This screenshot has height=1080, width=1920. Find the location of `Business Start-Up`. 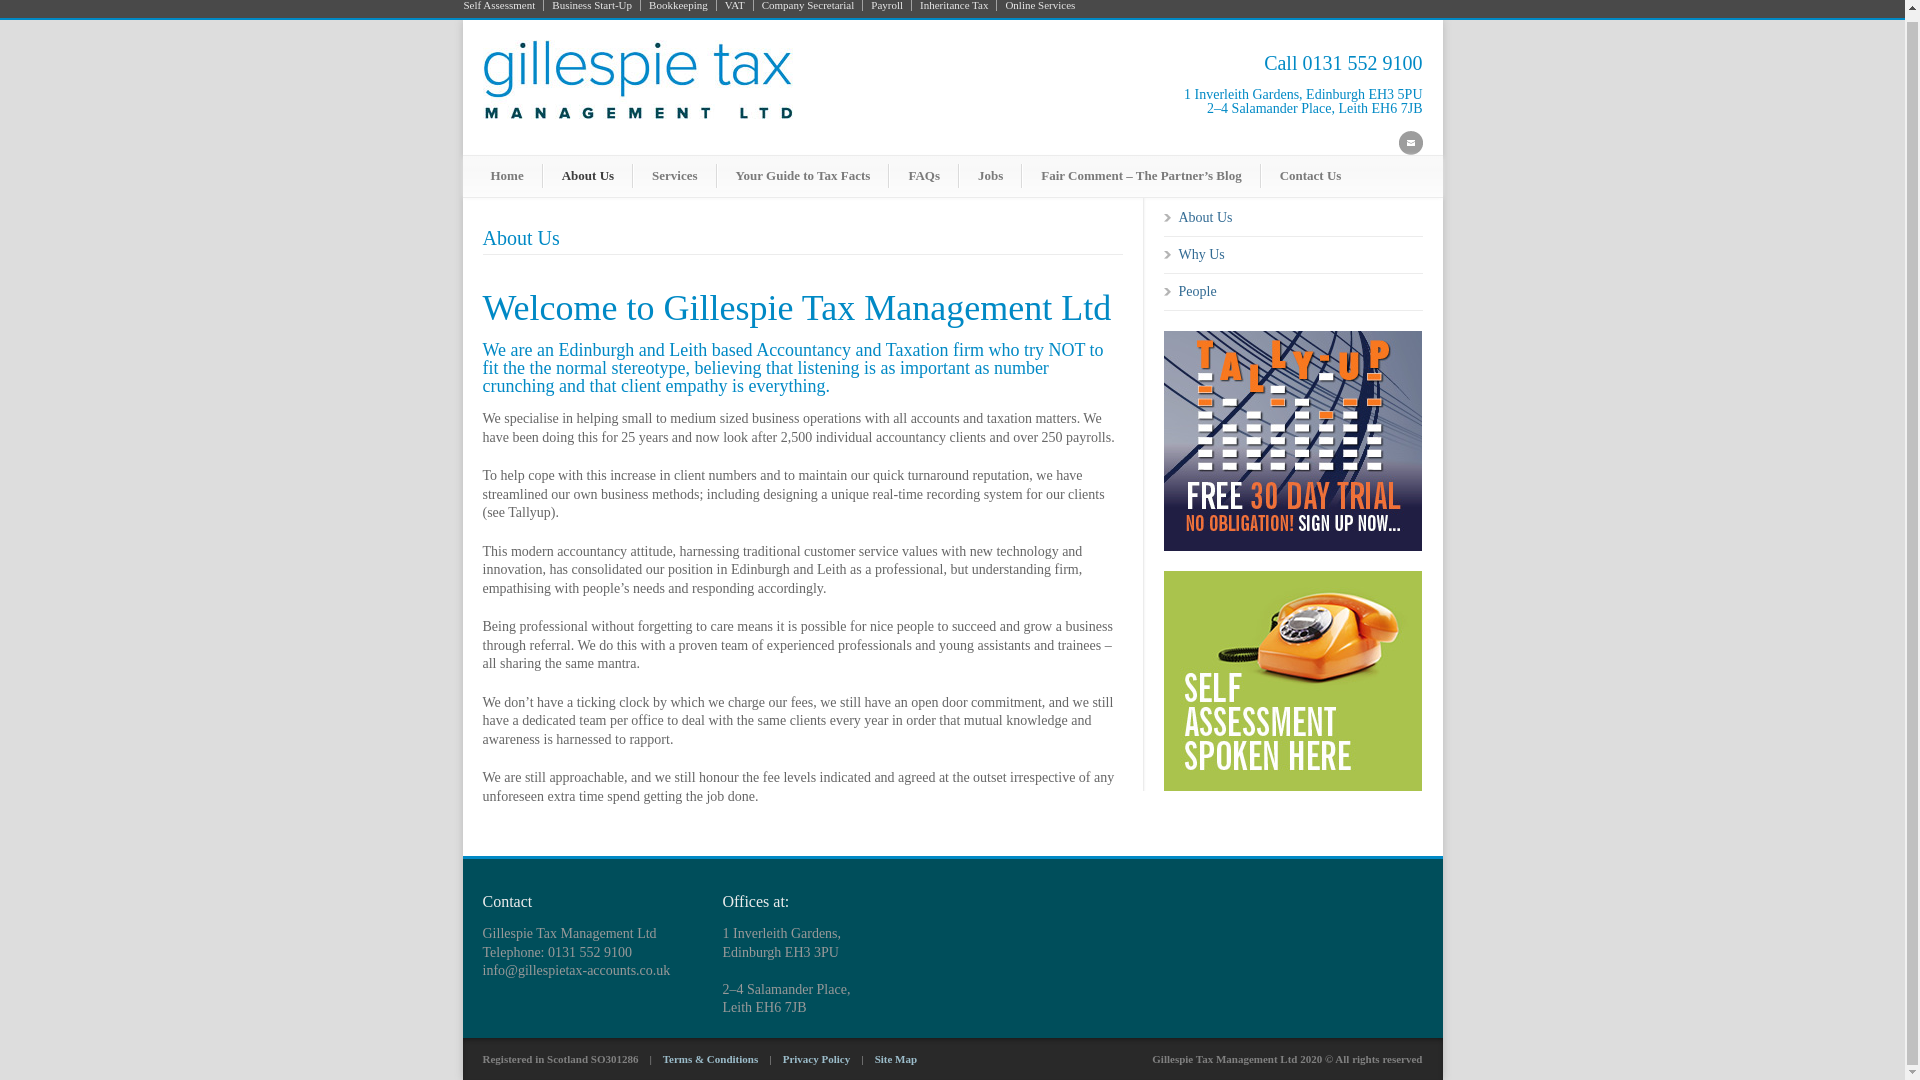

Business Start-Up is located at coordinates (592, 5).